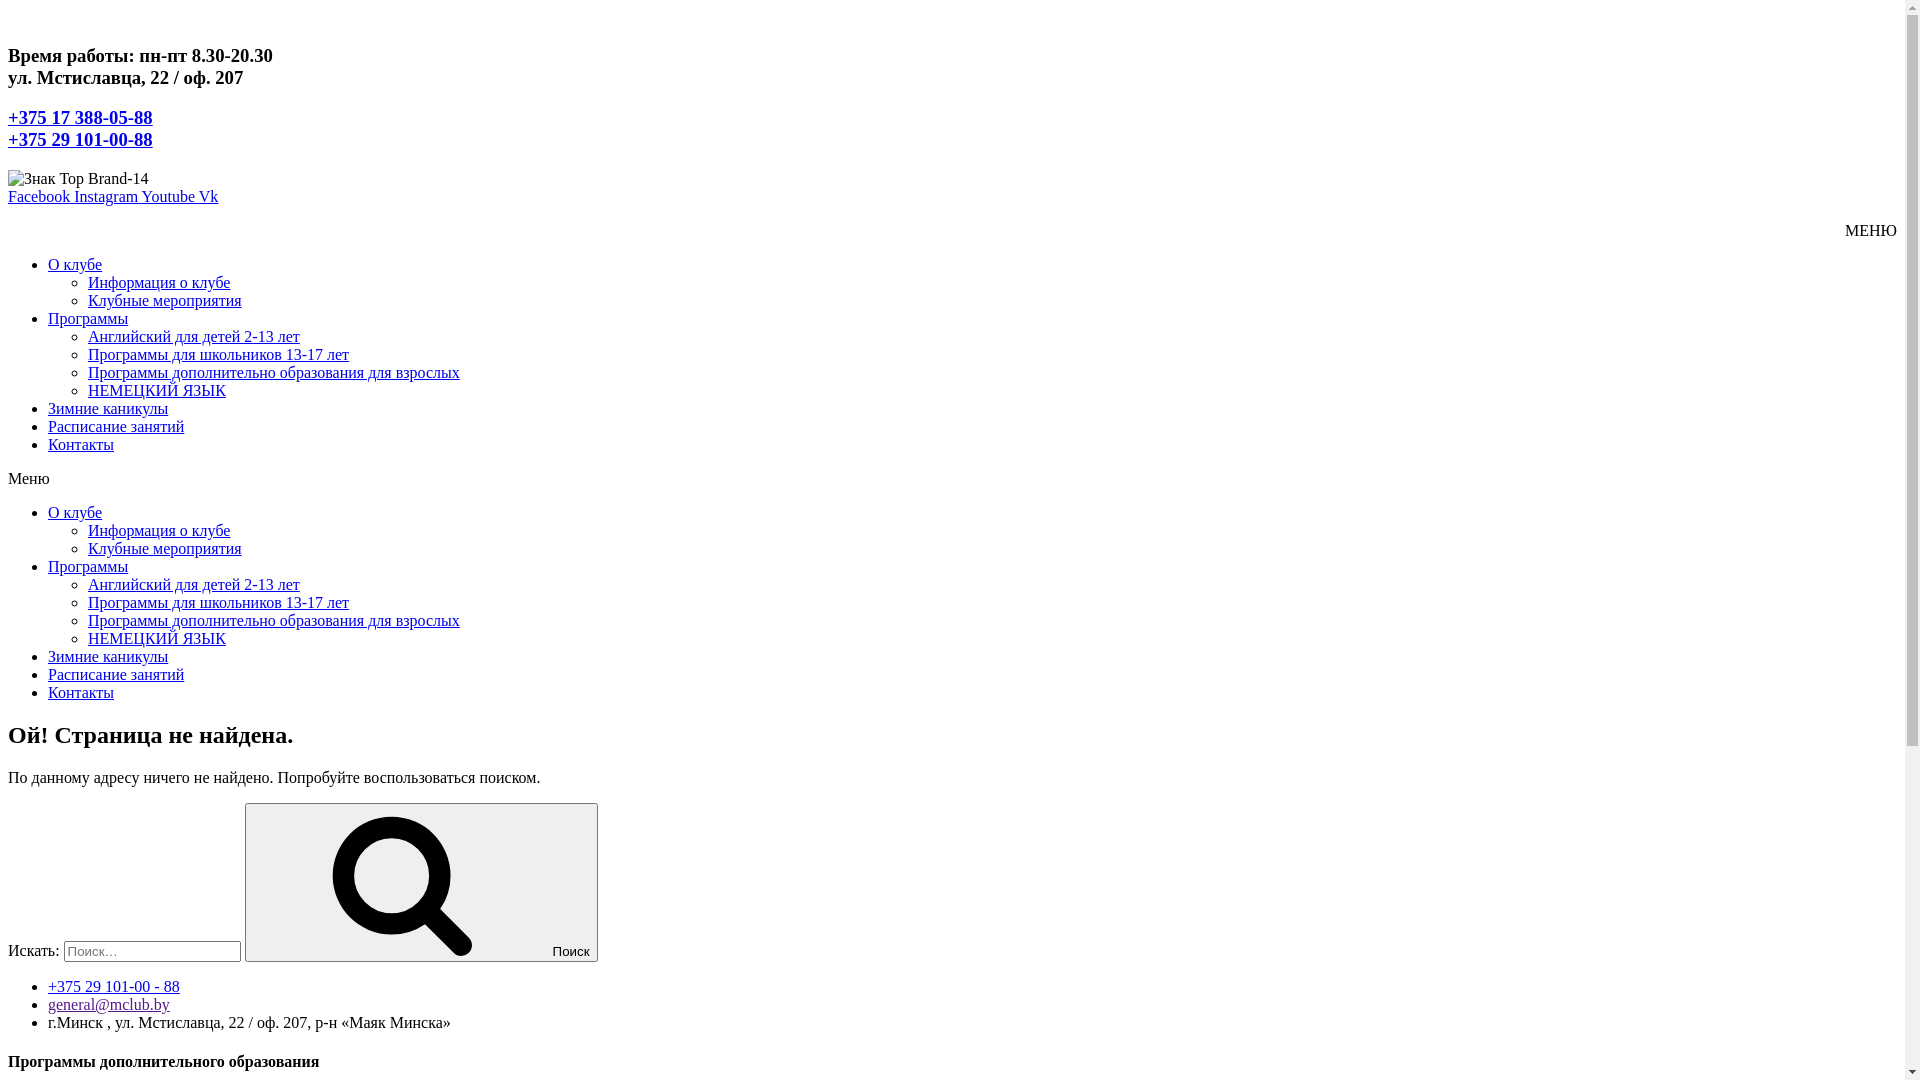  What do you see at coordinates (41, 196) in the screenshot?
I see `Facebook` at bounding box center [41, 196].